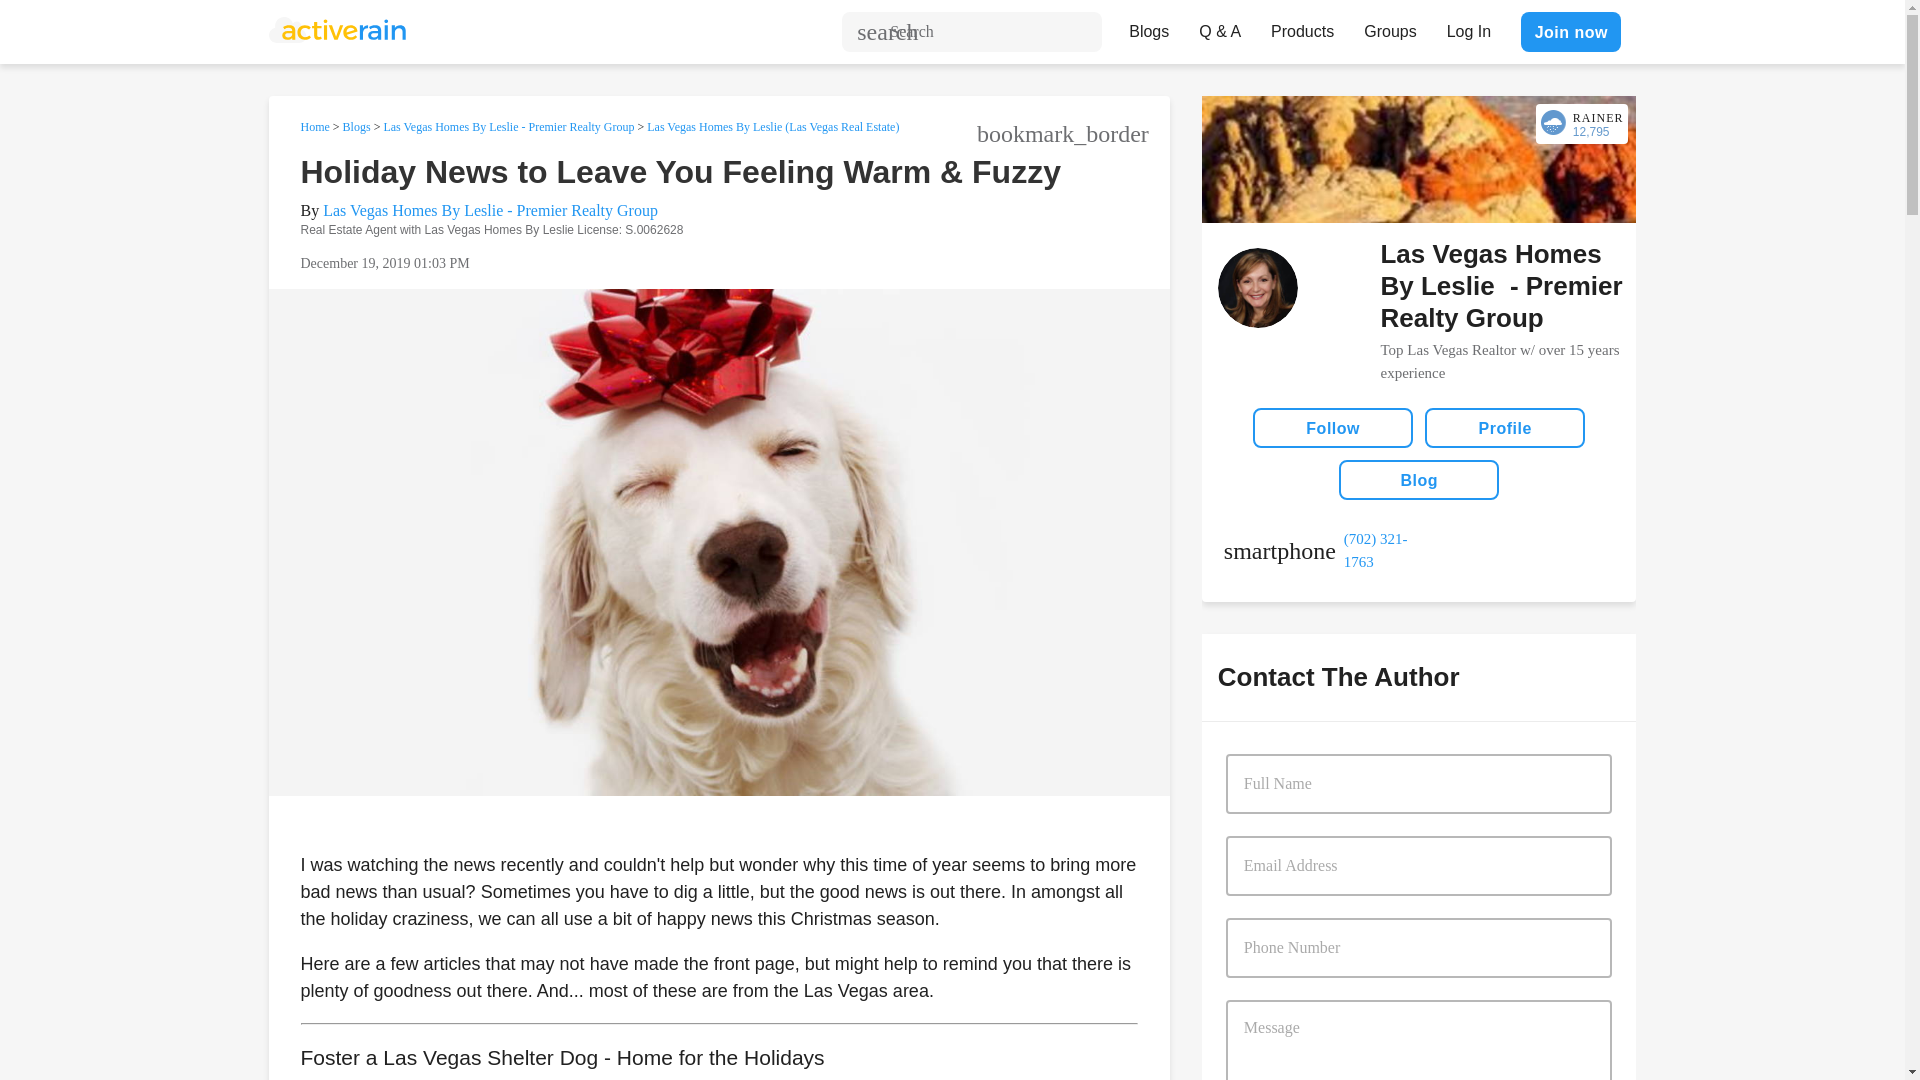 This screenshot has width=1920, height=1080. Describe the element at coordinates (1468, 26) in the screenshot. I see `Log In` at that location.